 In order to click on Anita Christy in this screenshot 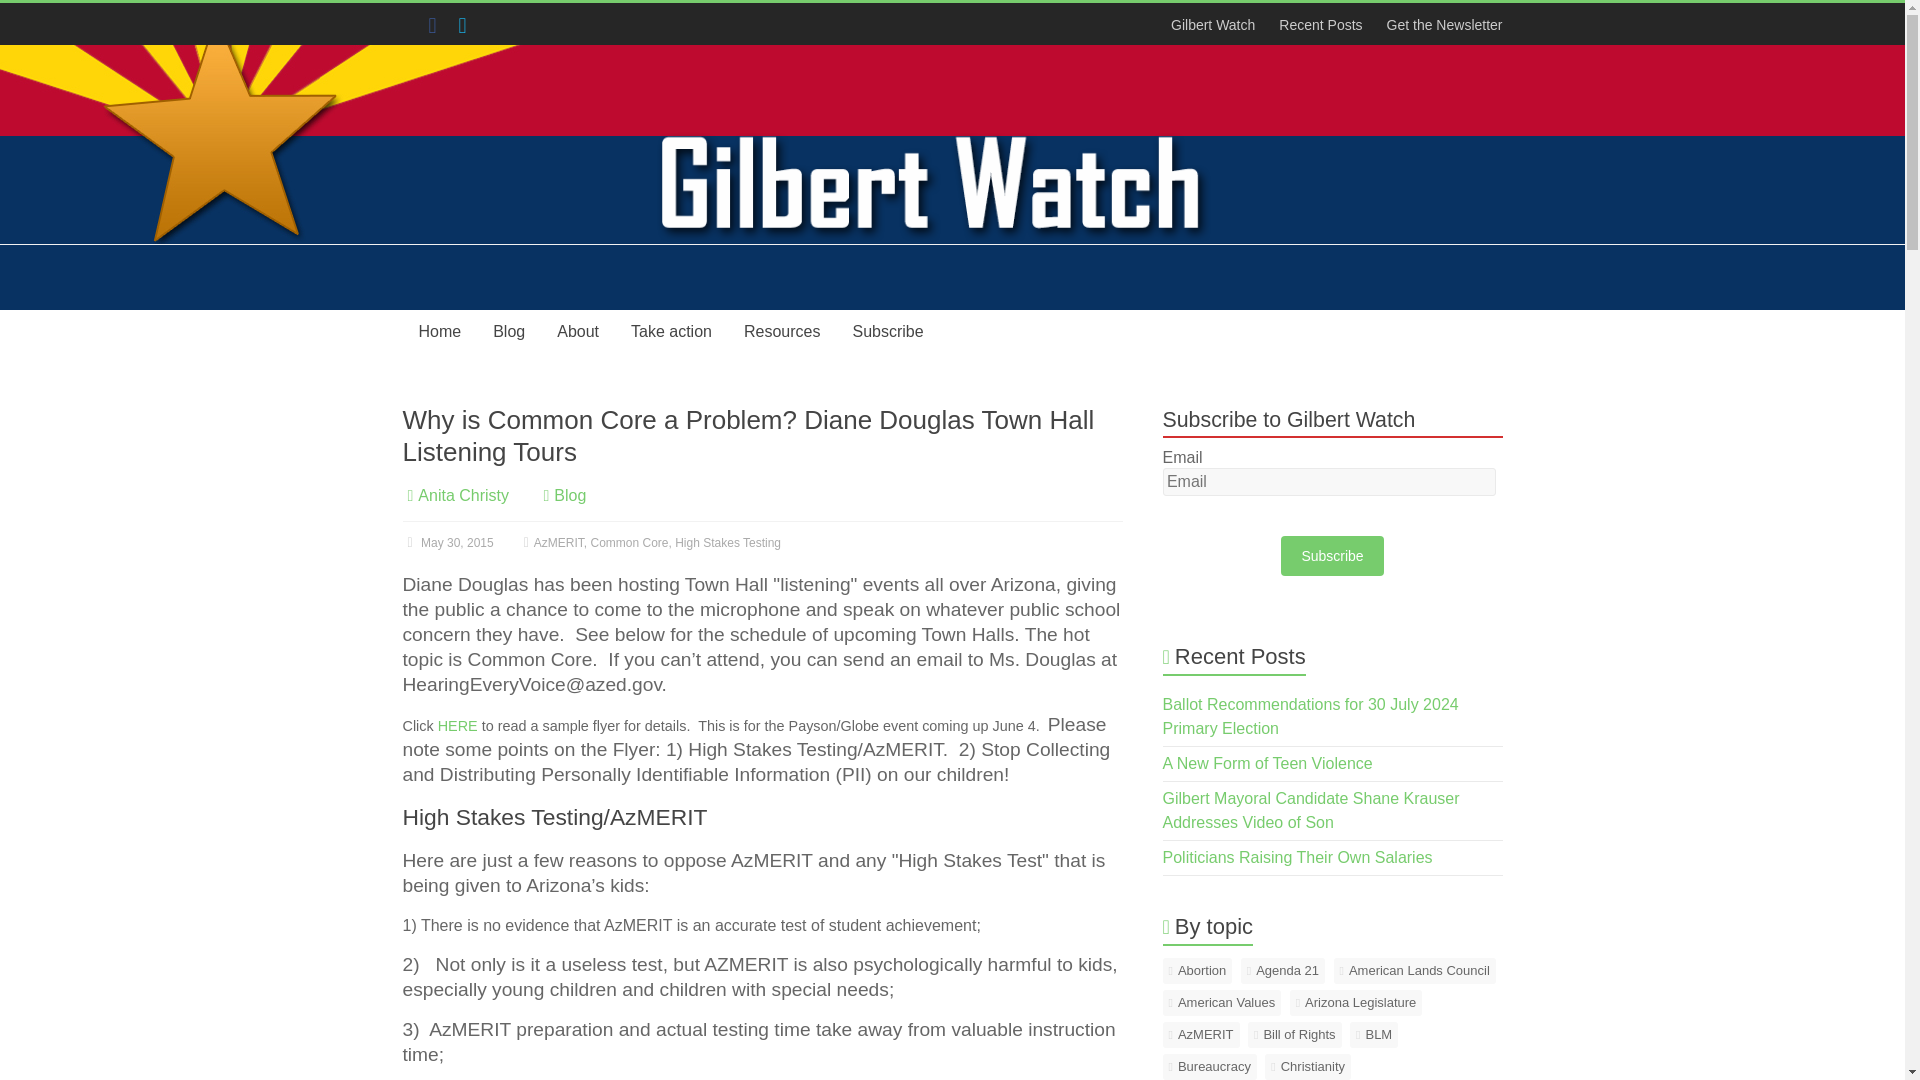, I will do `click(463, 496)`.